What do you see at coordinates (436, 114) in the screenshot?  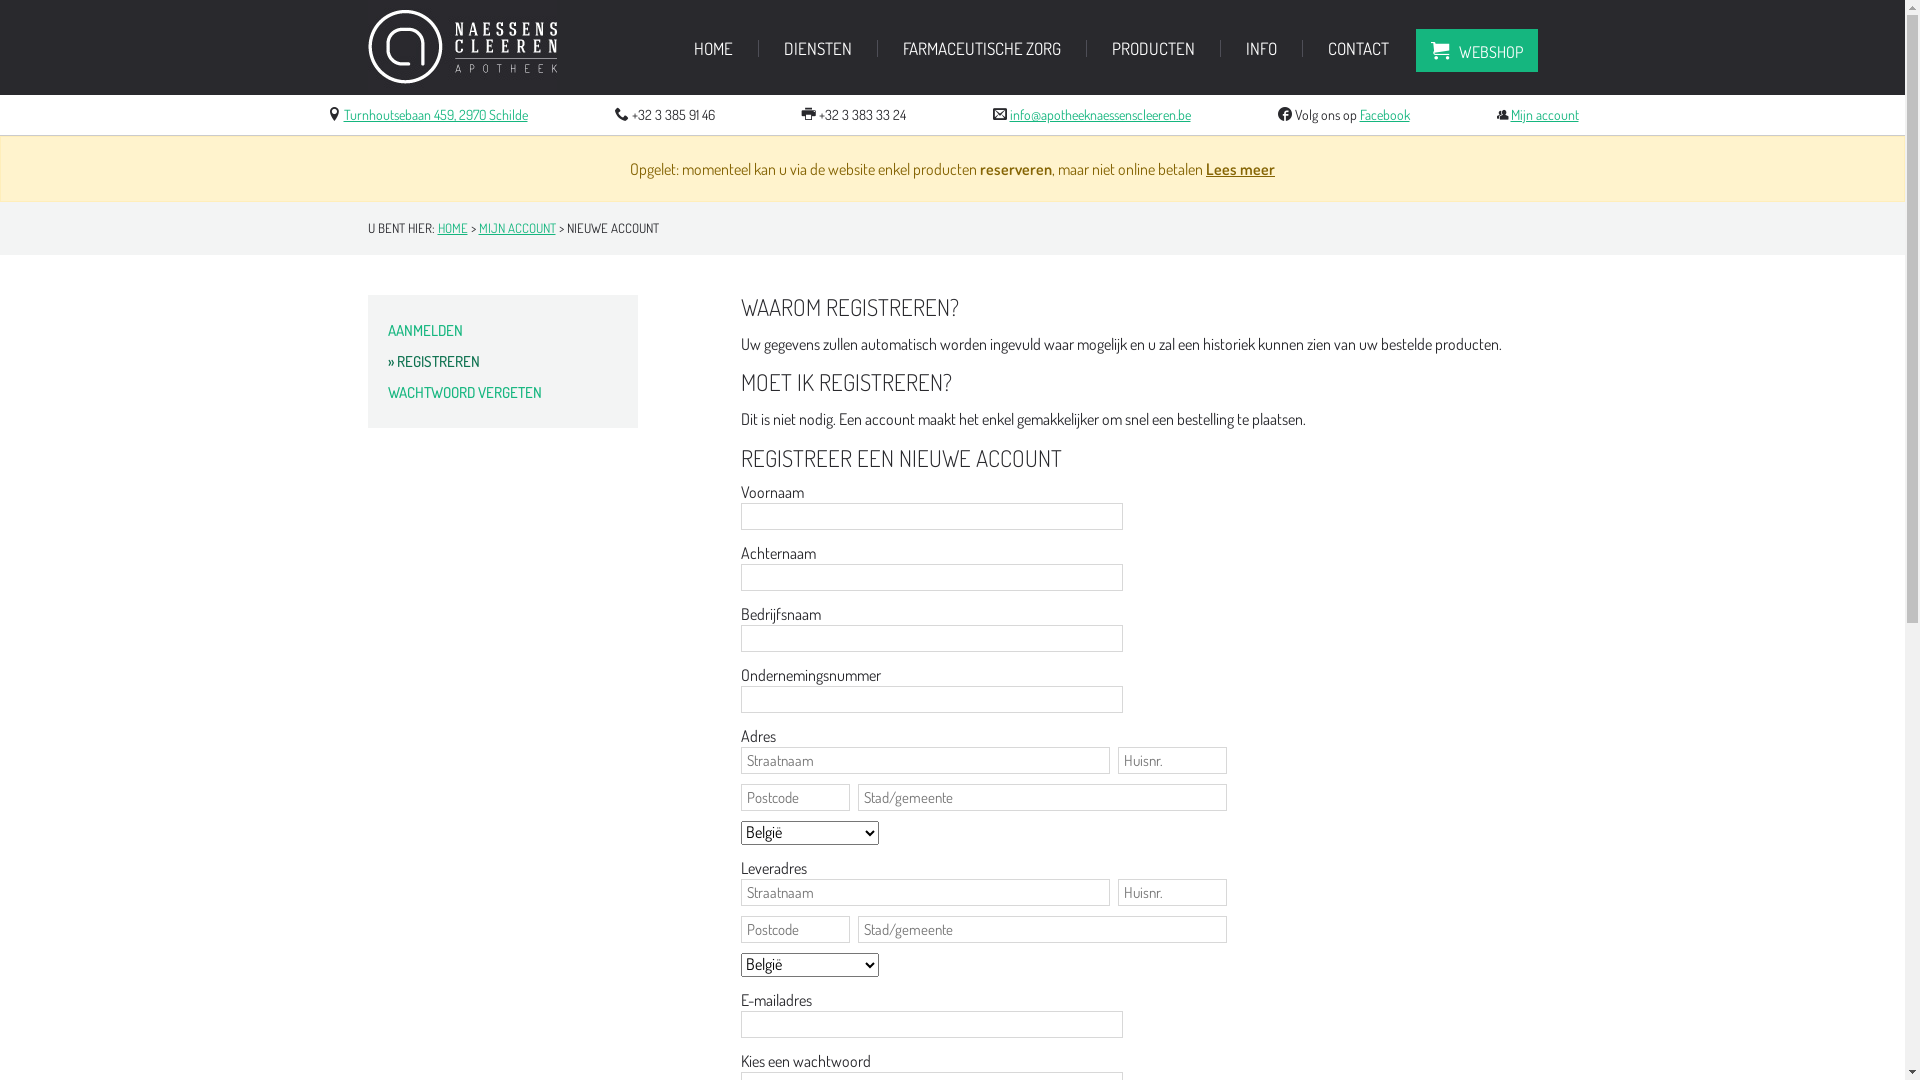 I see `Turnhoutsebaan 459, 2970 Schilde` at bounding box center [436, 114].